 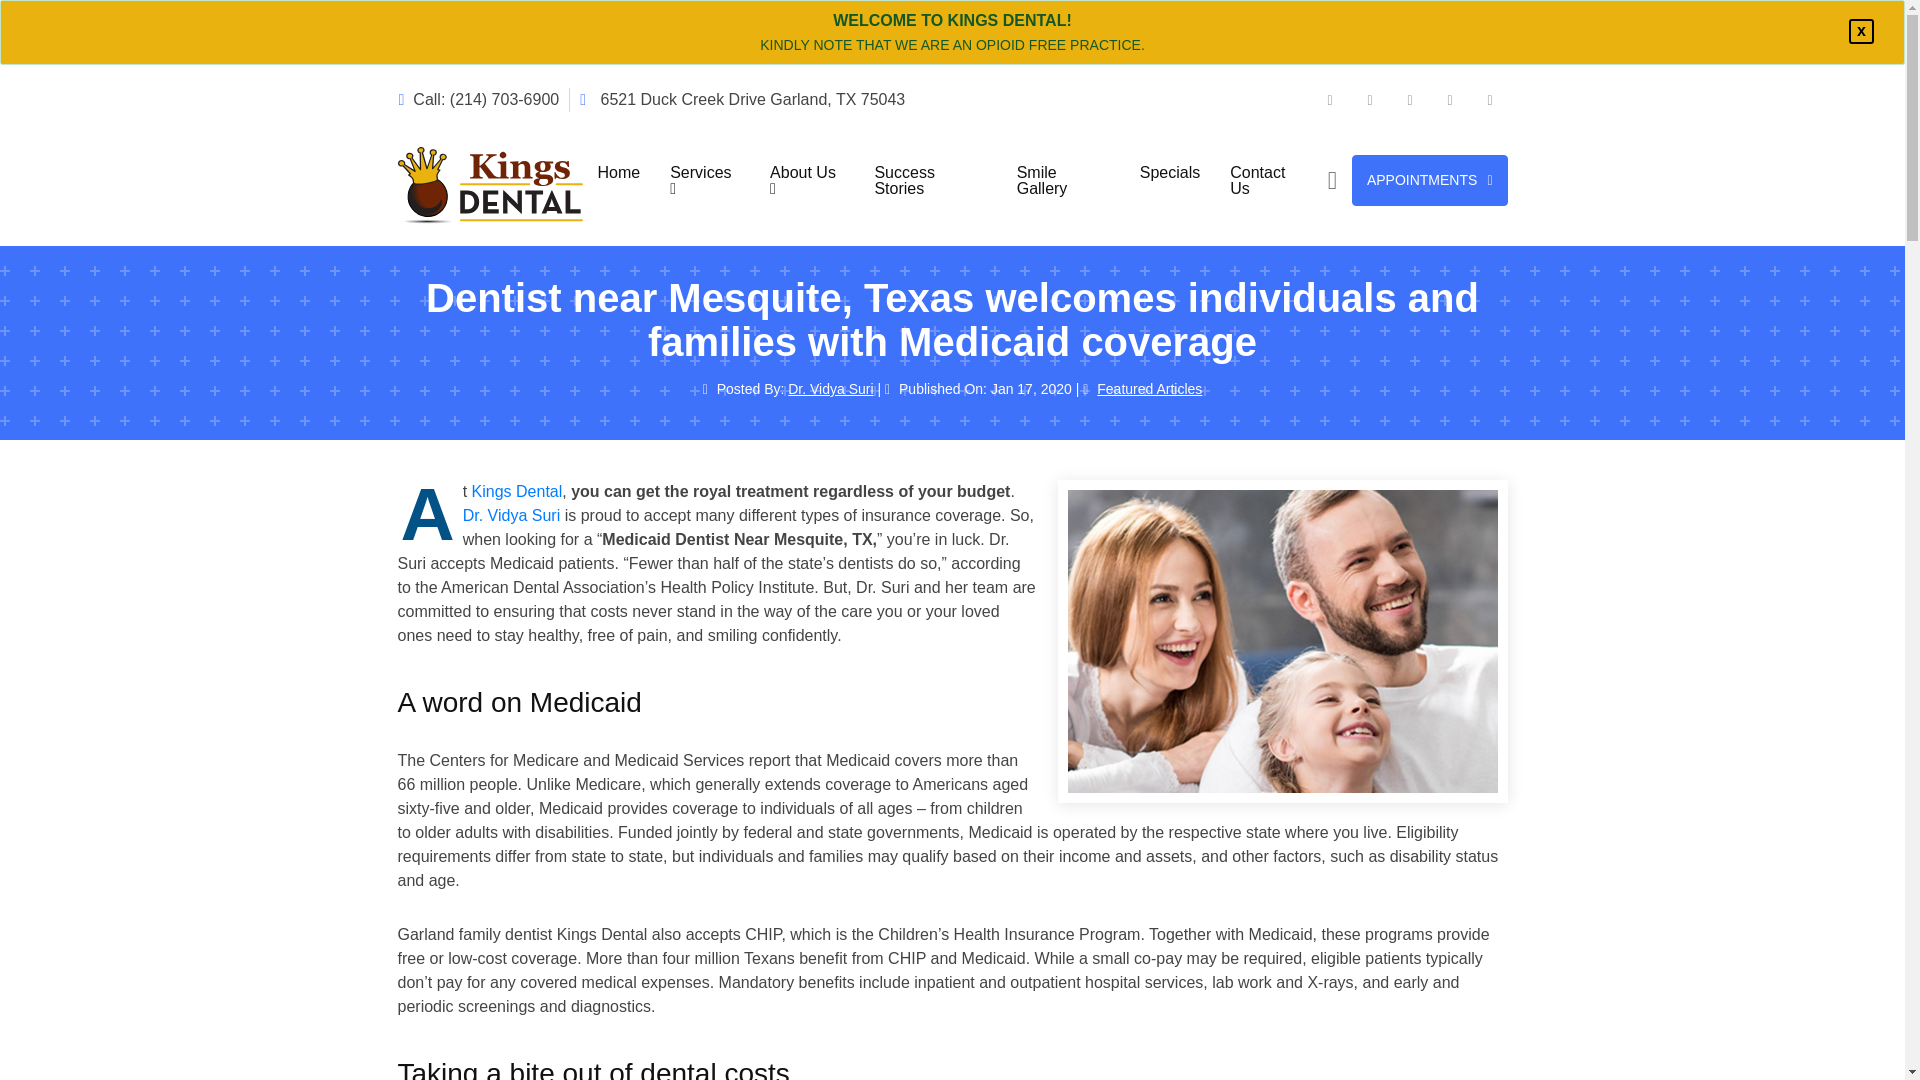 I want to click on 6521 Duck Creek Drive Garland, TX 75043, so click(x=742, y=99).